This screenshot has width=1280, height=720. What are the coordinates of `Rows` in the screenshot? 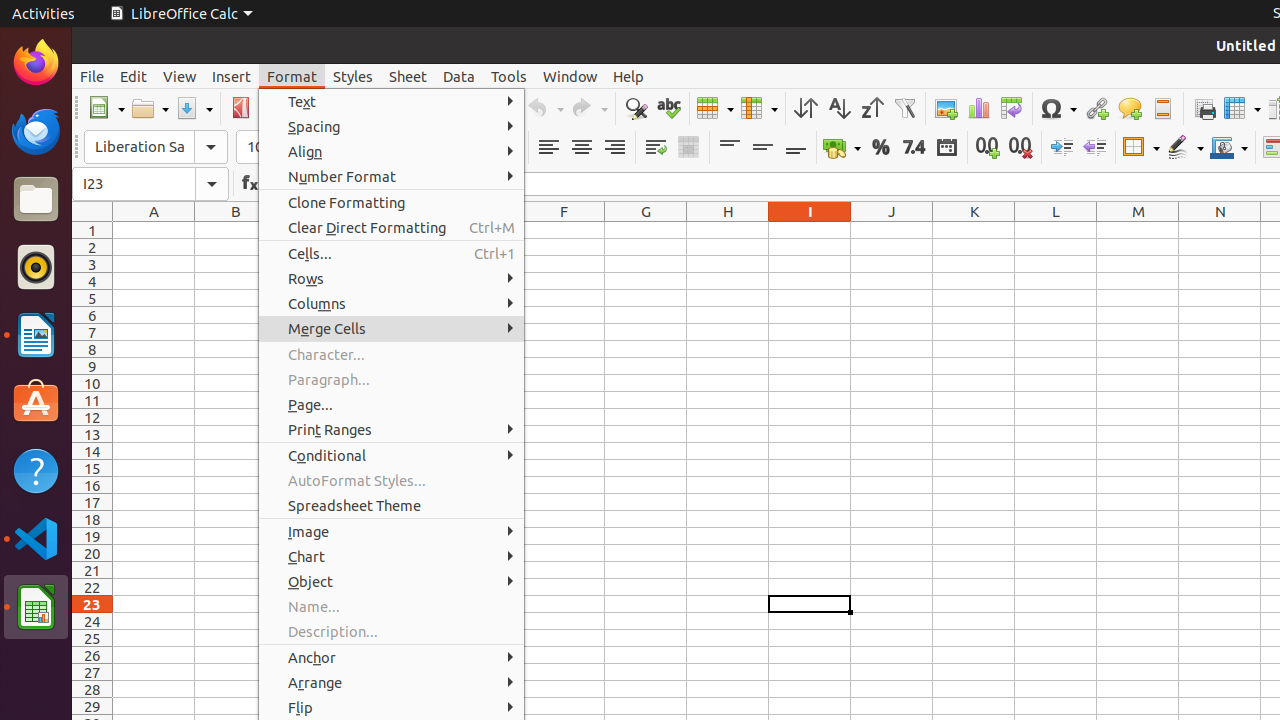 It's located at (392, 278).